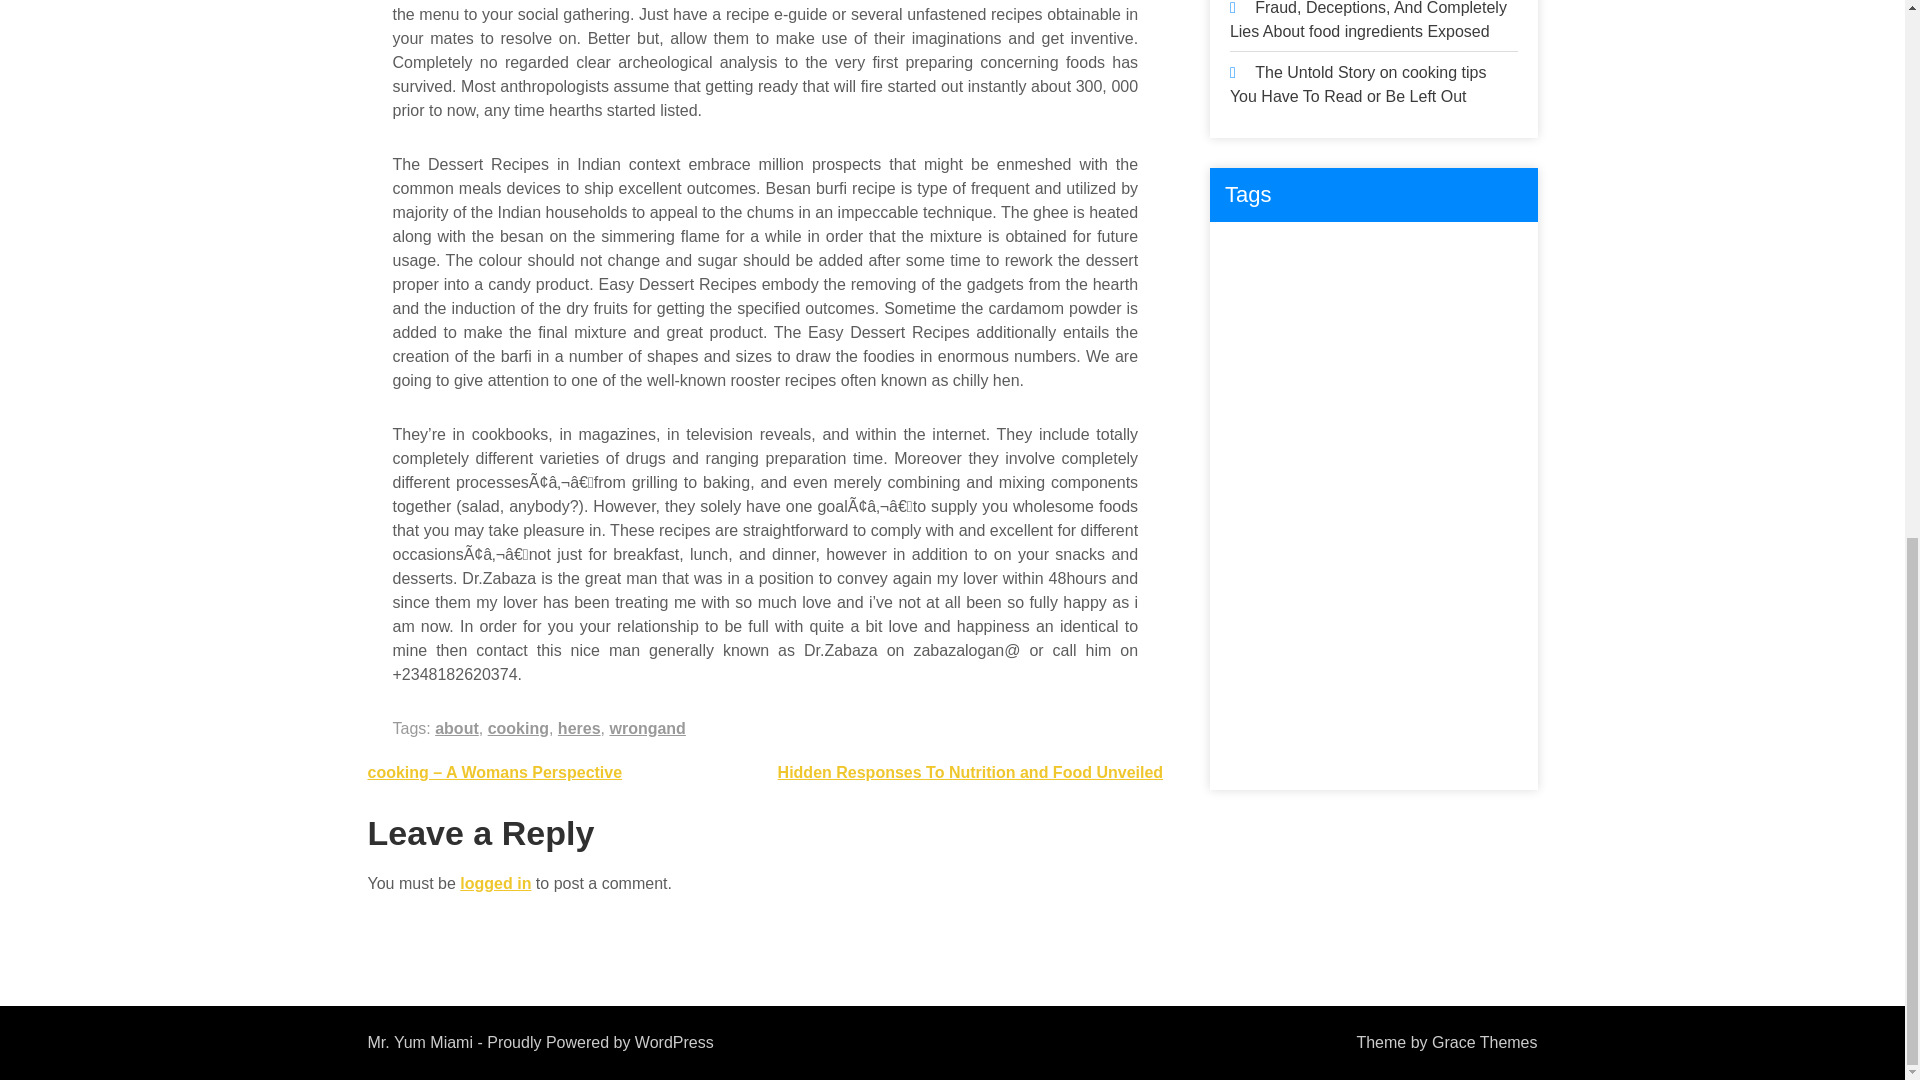  I want to click on cooking, so click(1466, 254).